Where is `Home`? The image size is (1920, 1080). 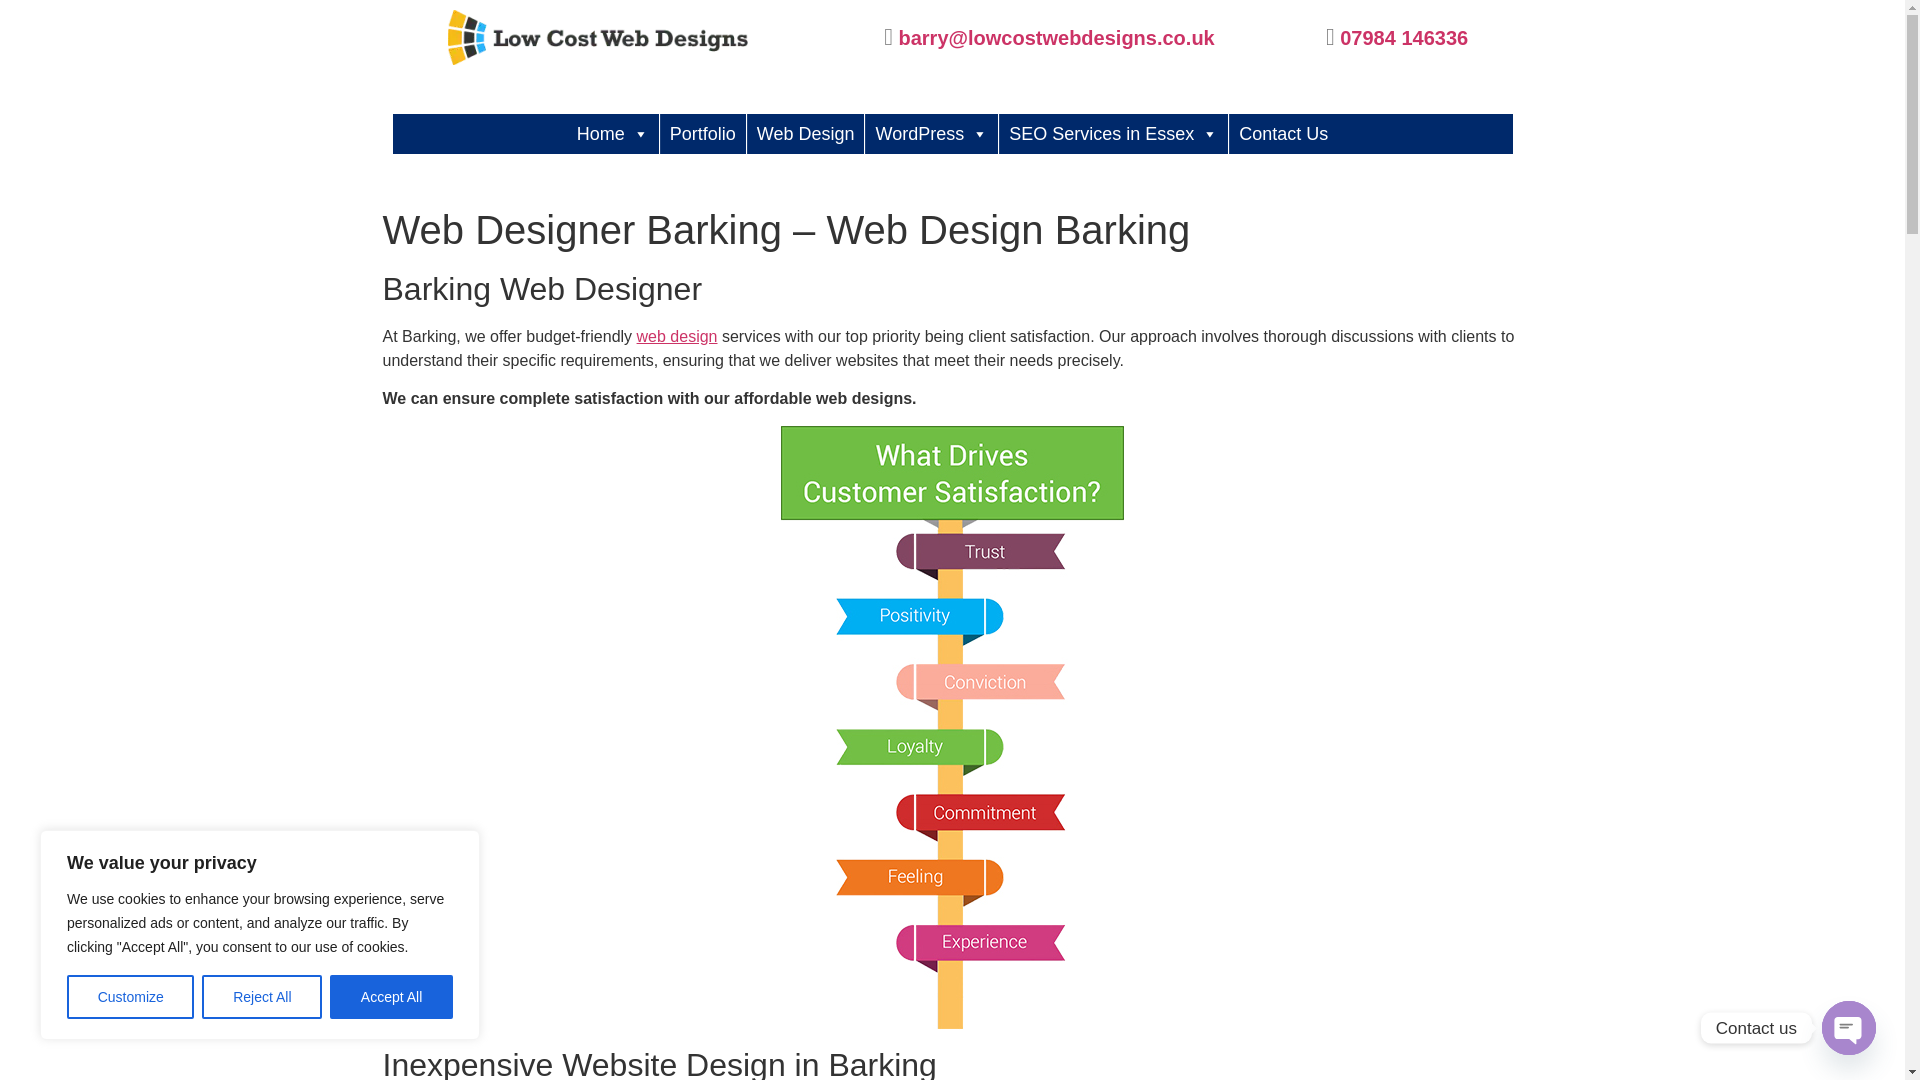
Home is located at coordinates (612, 134).